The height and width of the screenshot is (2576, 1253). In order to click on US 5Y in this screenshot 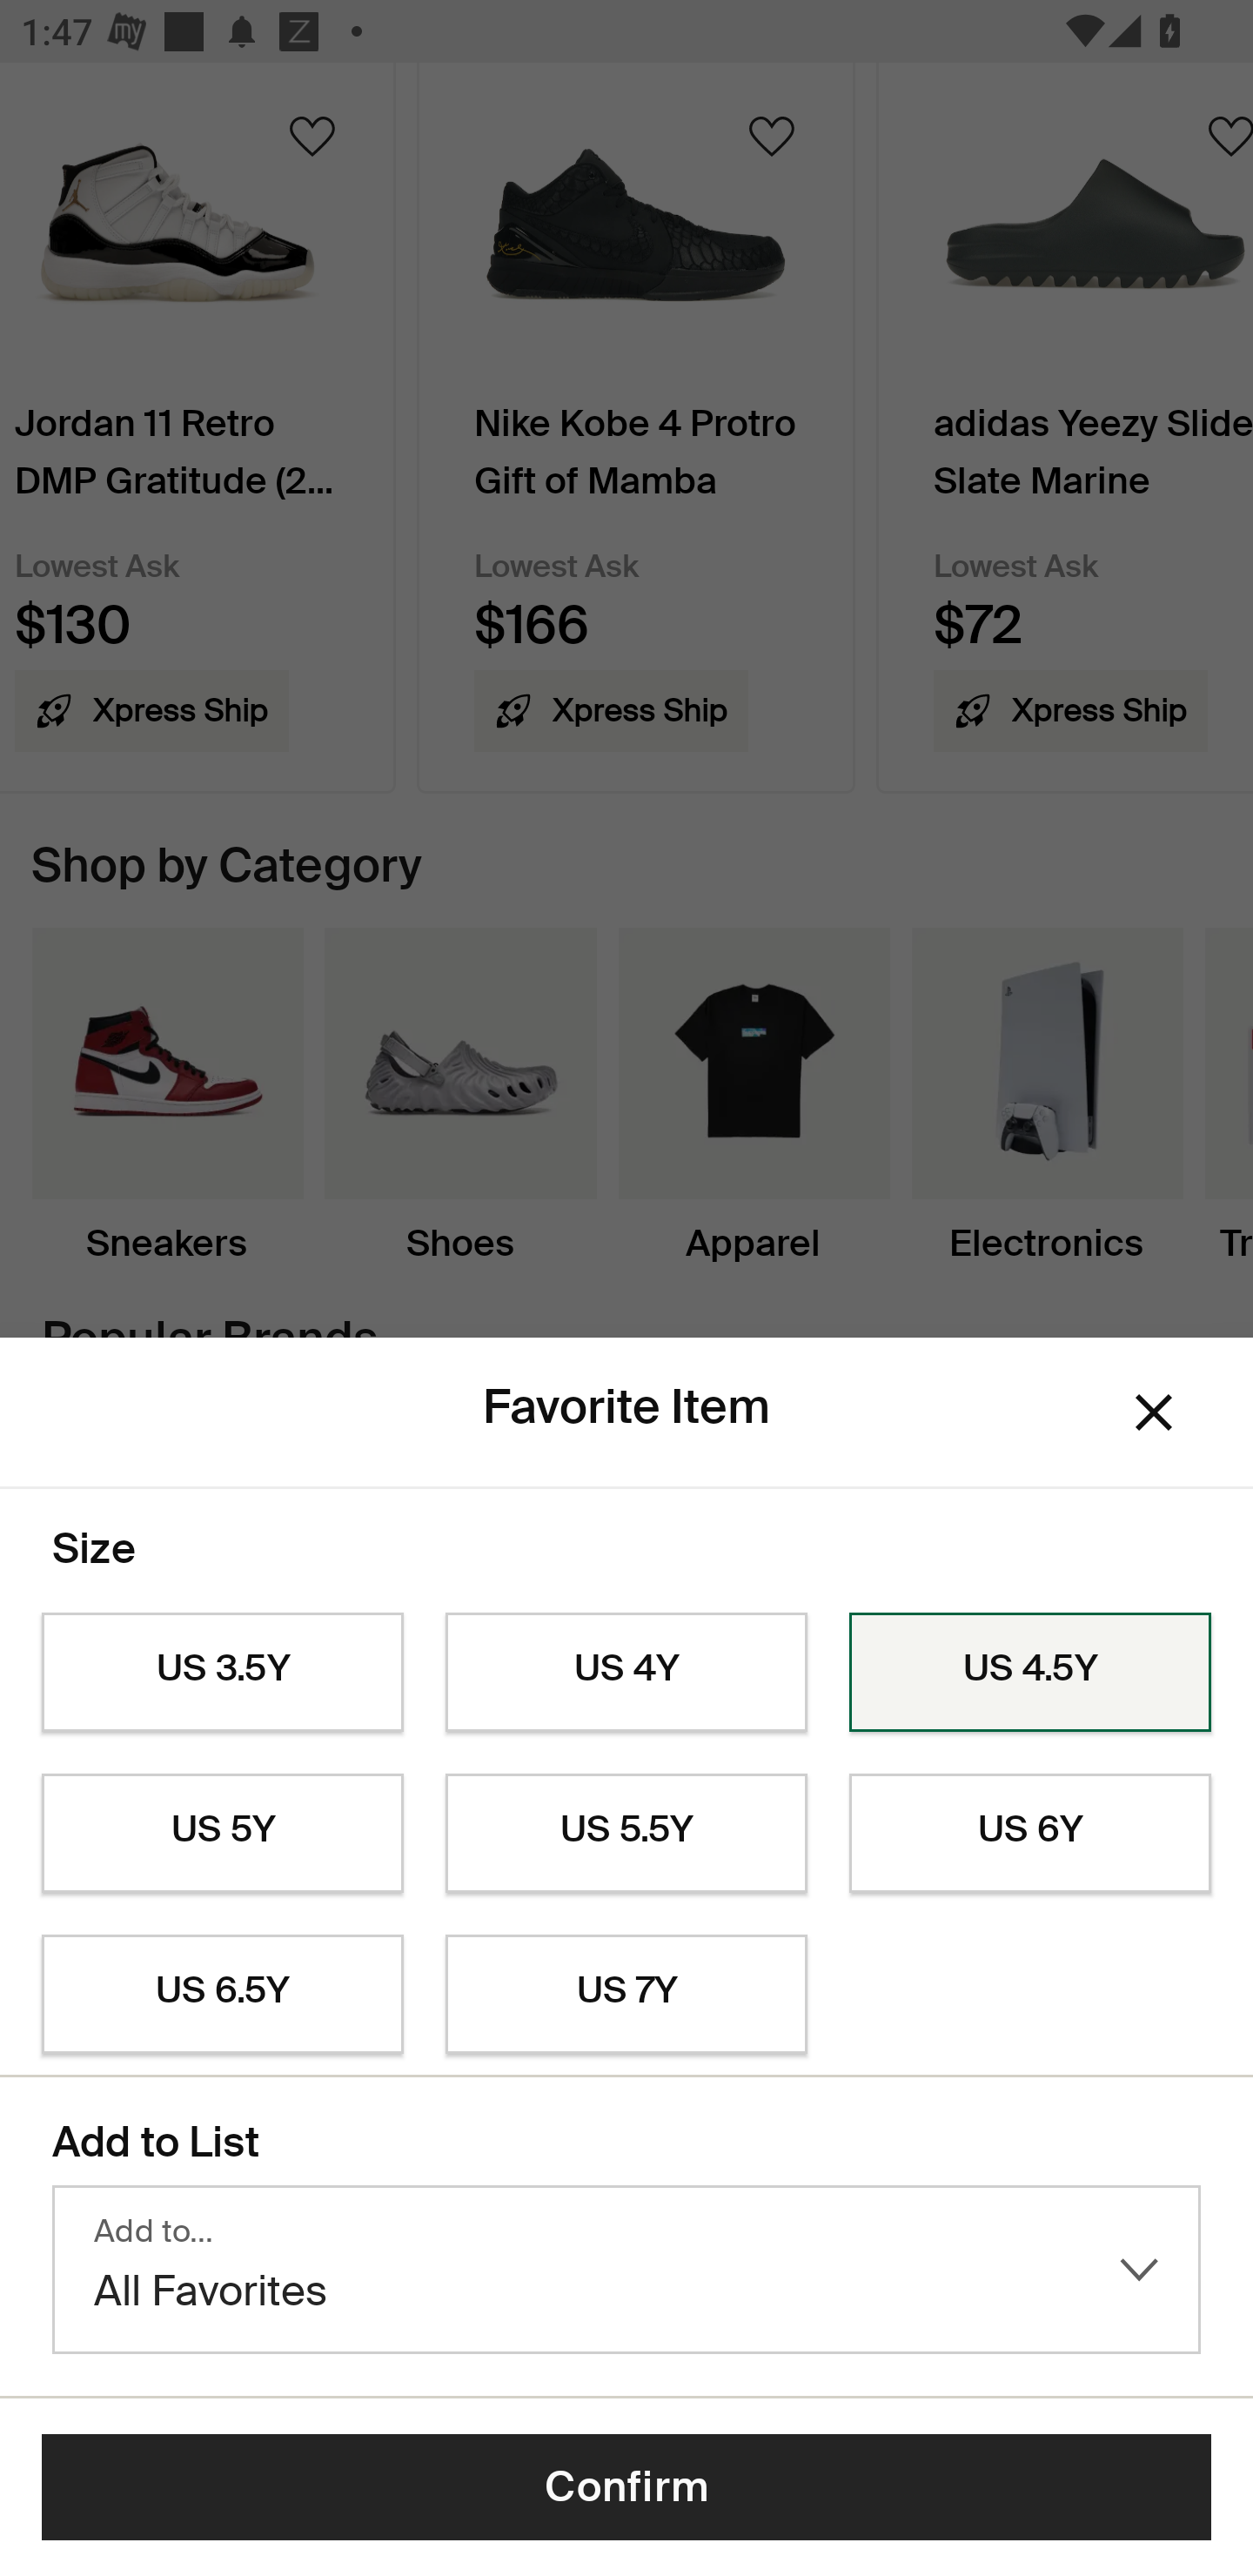, I will do `click(222, 1834)`.